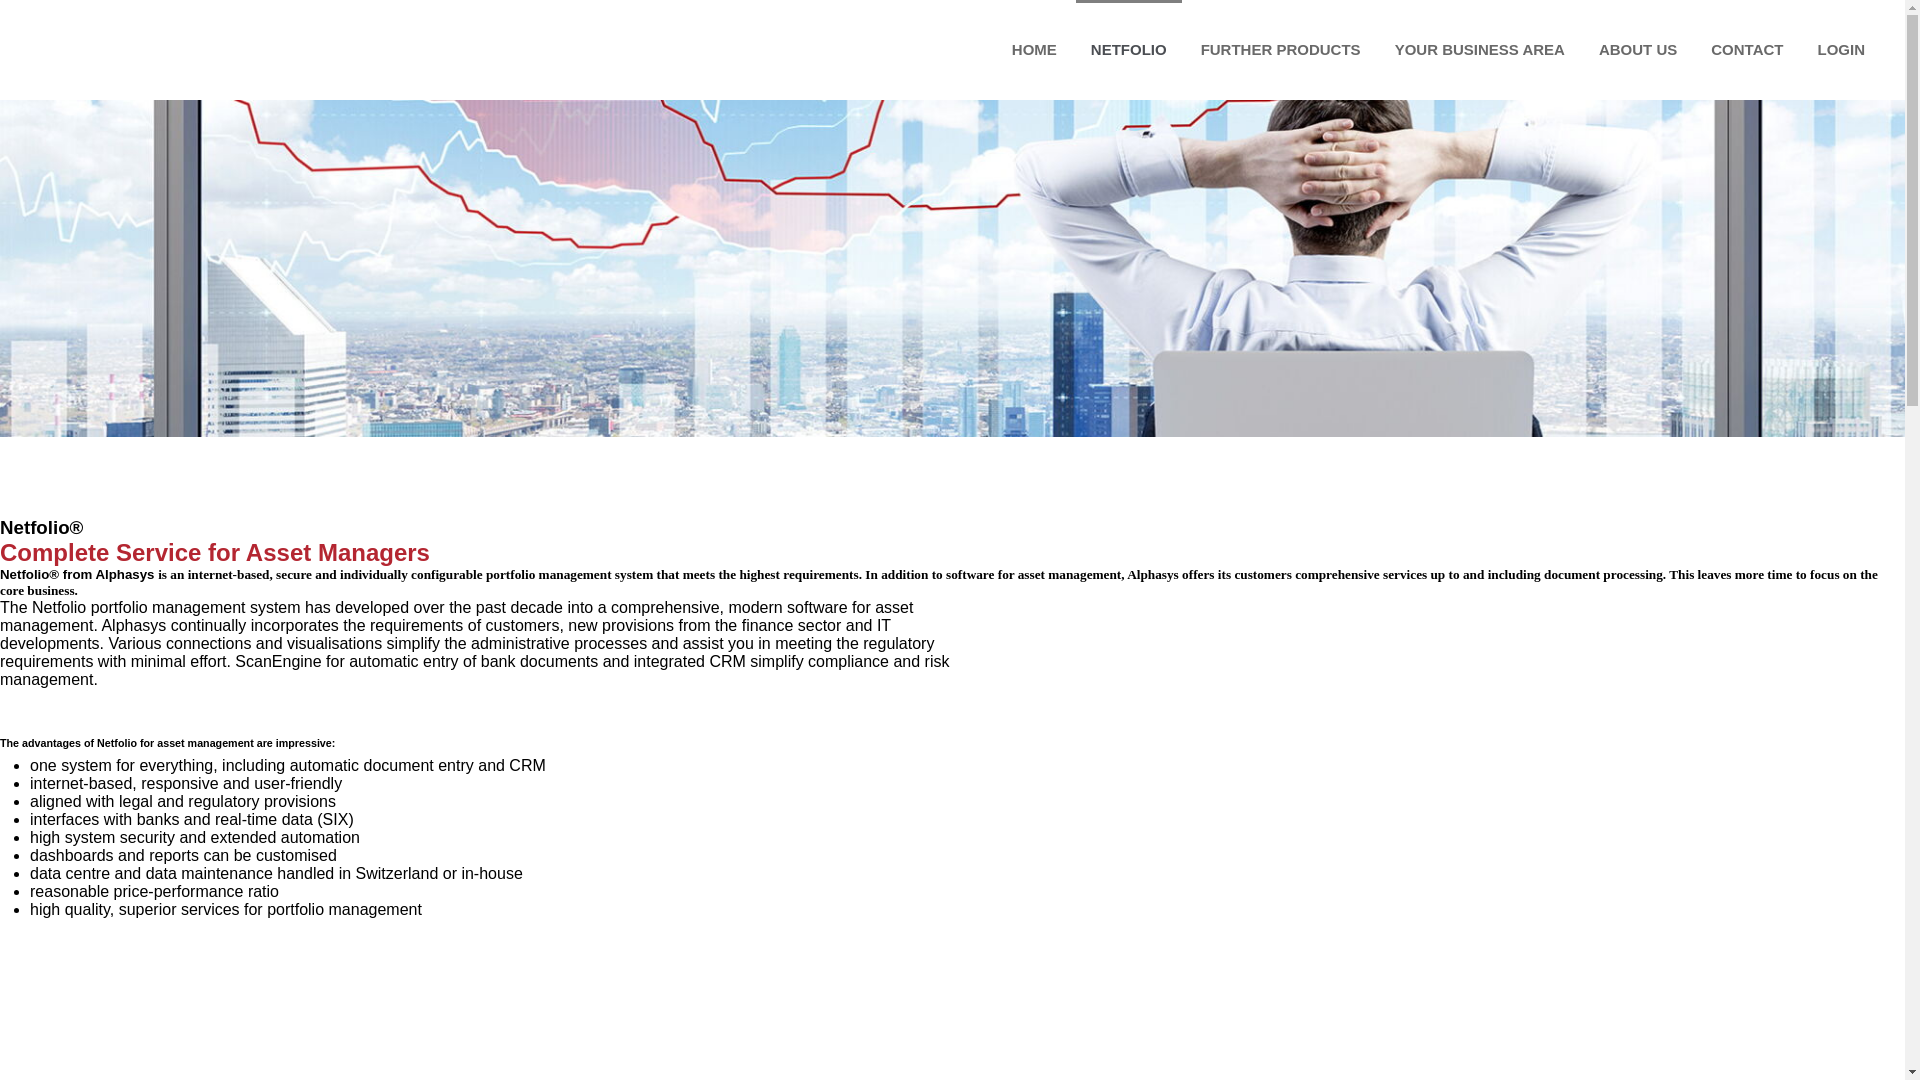  Describe the element at coordinates (1747, 50) in the screenshot. I see `CONTACT` at that location.